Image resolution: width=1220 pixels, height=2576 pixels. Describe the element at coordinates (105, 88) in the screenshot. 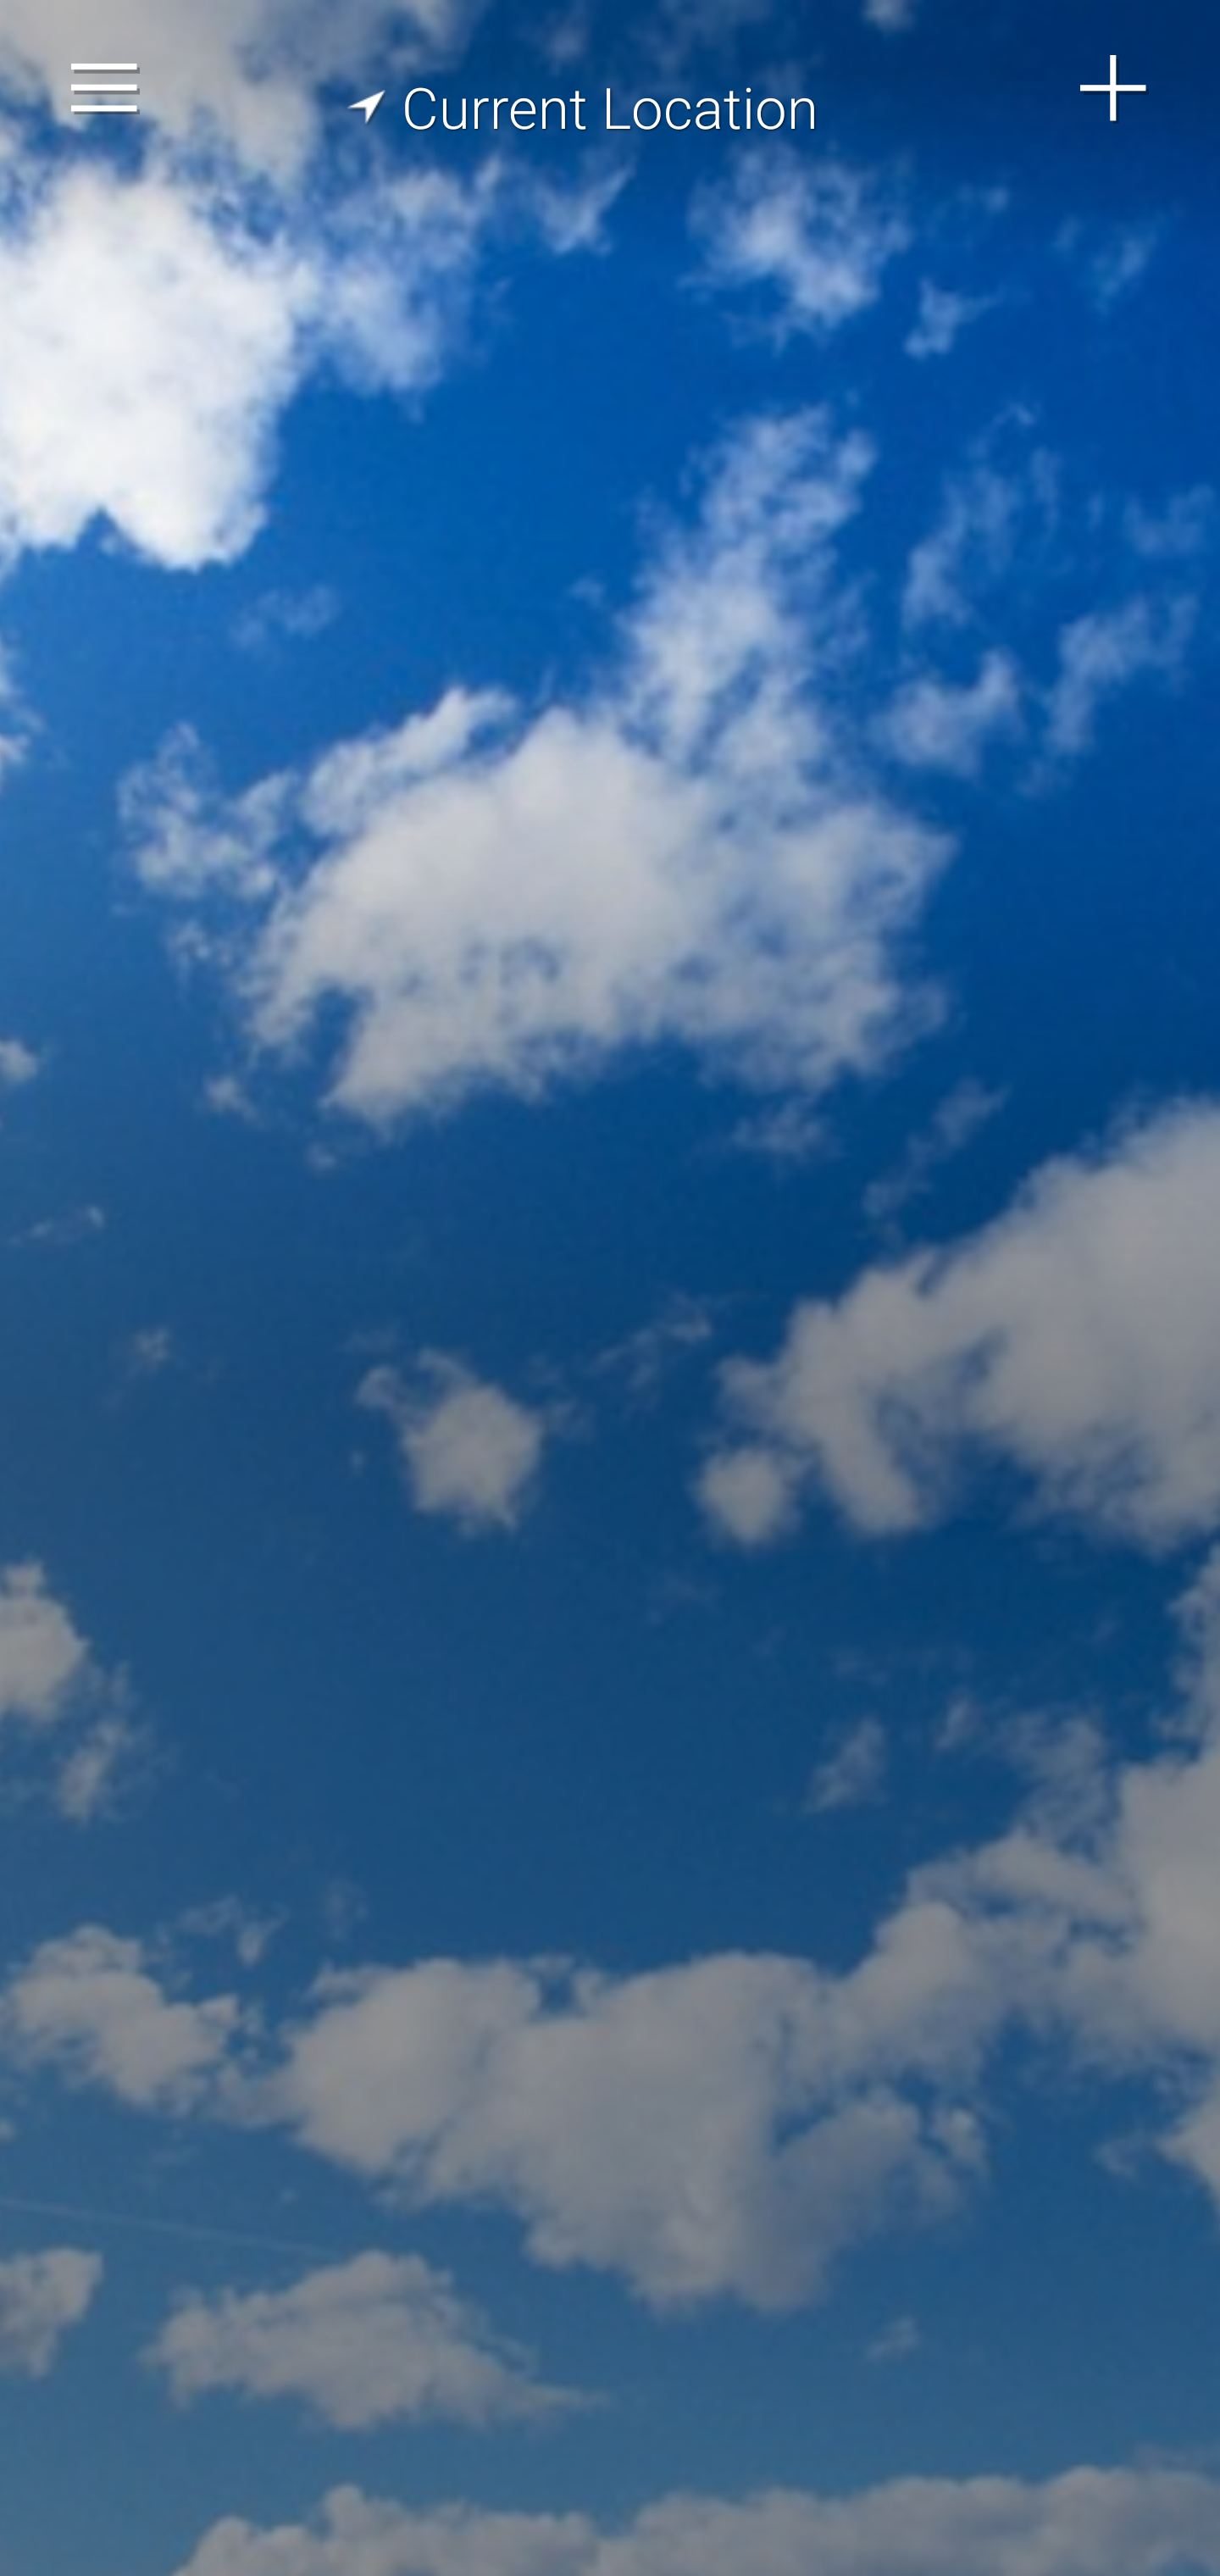

I see `Sidebar` at that location.